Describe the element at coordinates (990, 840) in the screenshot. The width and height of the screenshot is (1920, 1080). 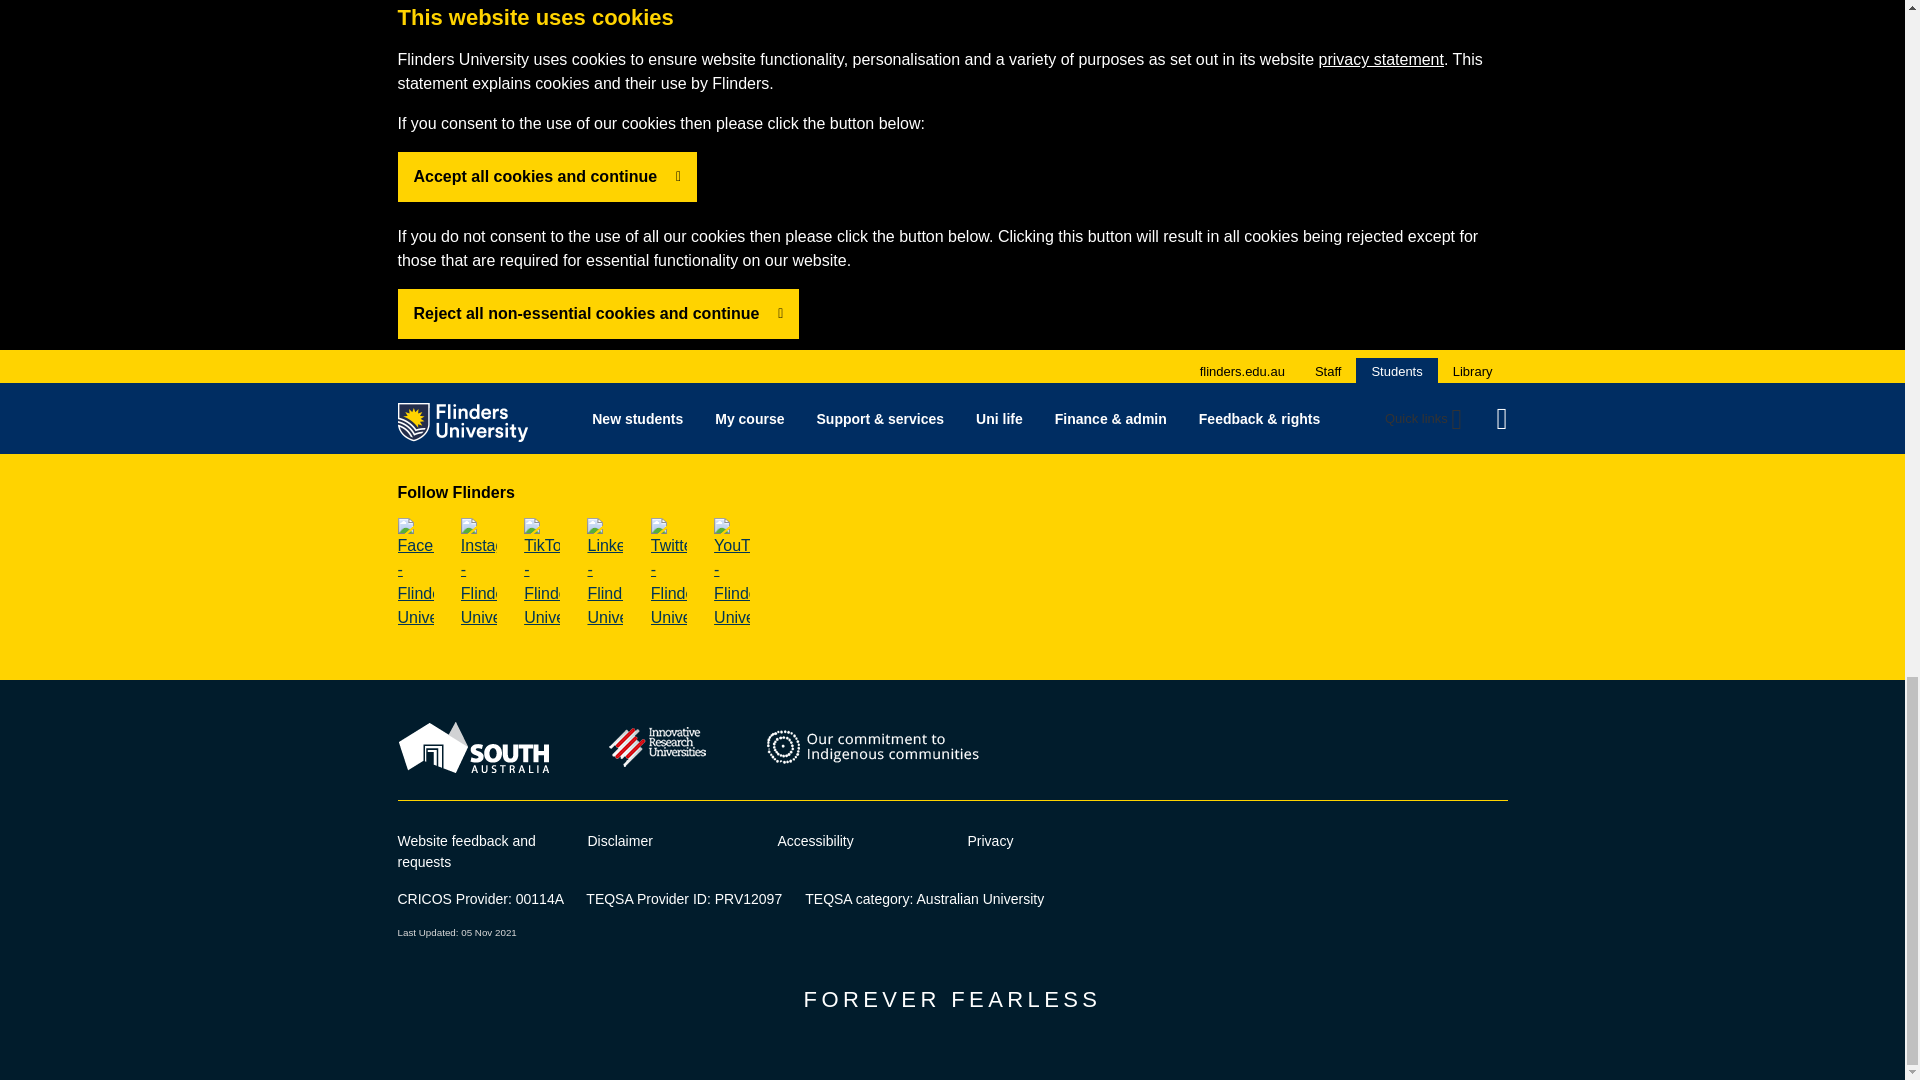
I see `Privacy` at that location.